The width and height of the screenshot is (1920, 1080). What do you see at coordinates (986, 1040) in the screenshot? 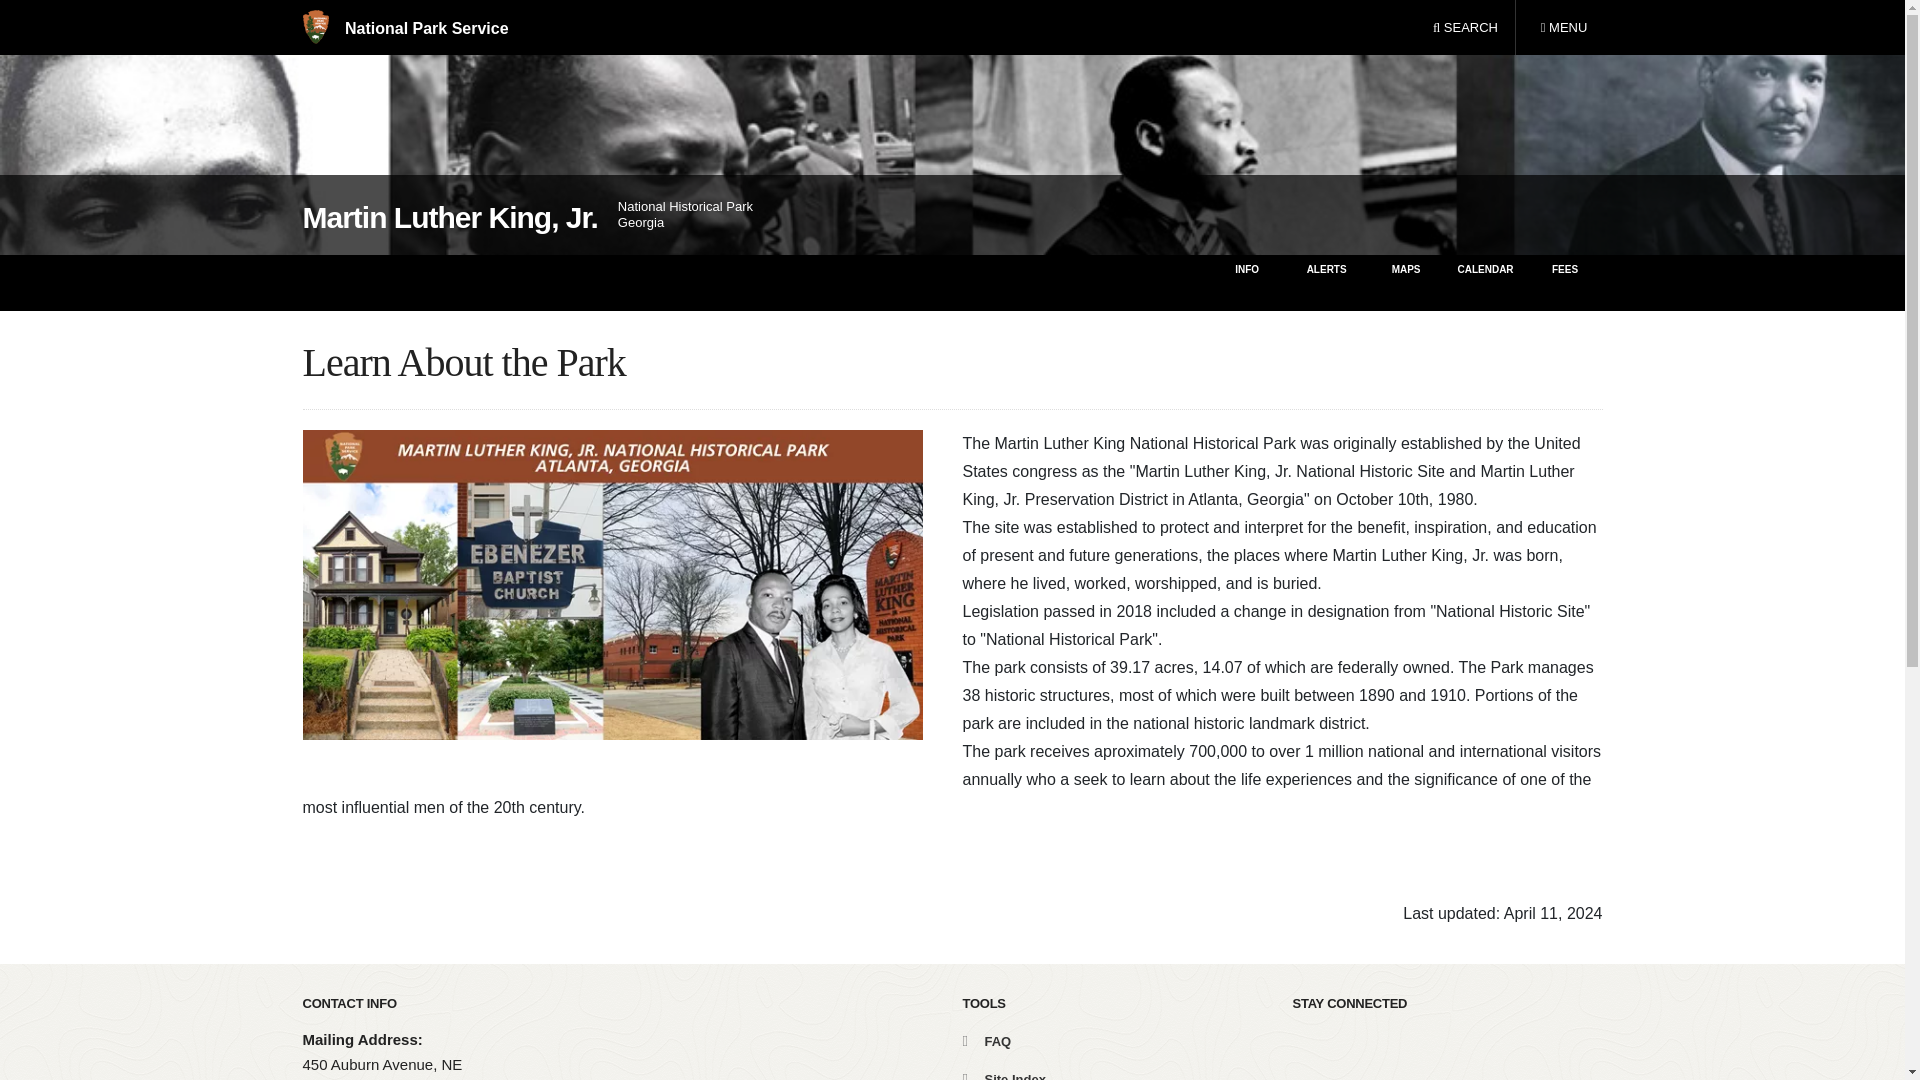
I see `MAPS` at bounding box center [986, 1040].